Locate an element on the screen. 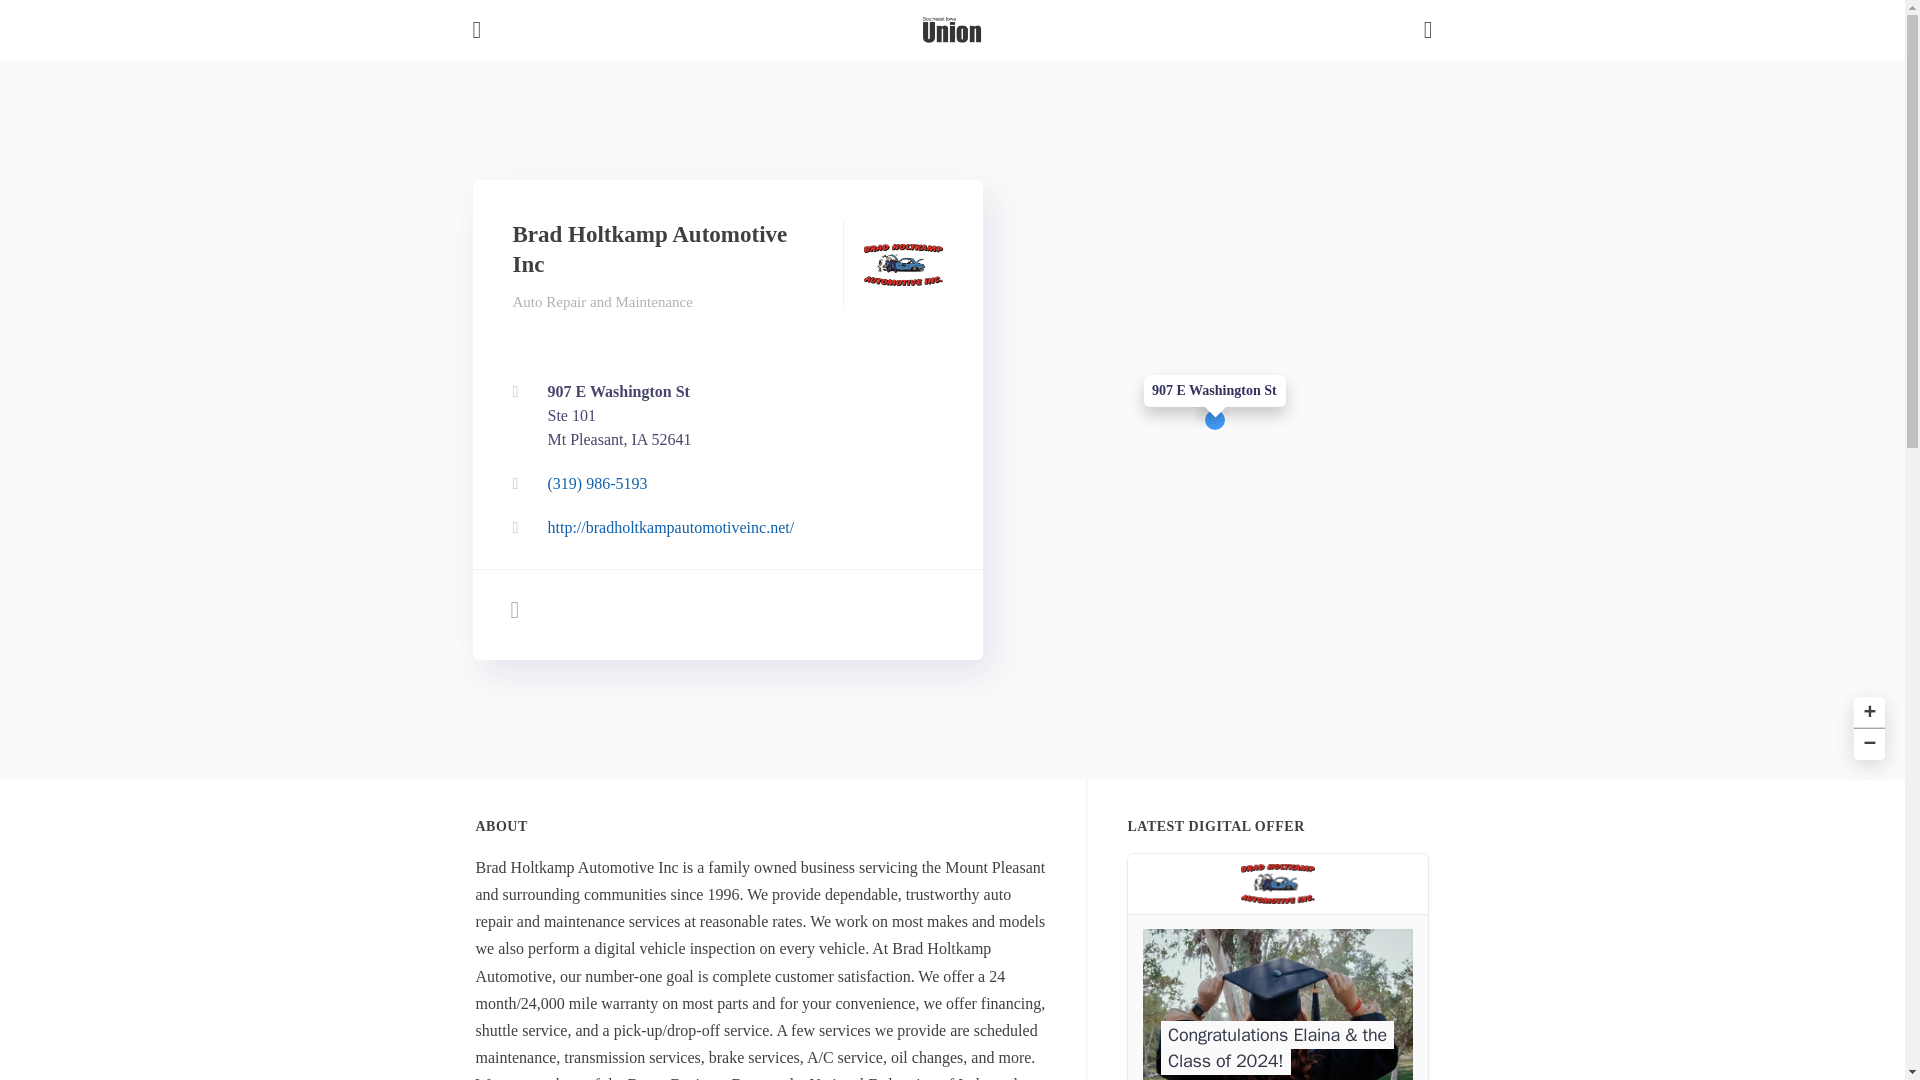  Auto Repair and Maintenance is located at coordinates (1866, 709).